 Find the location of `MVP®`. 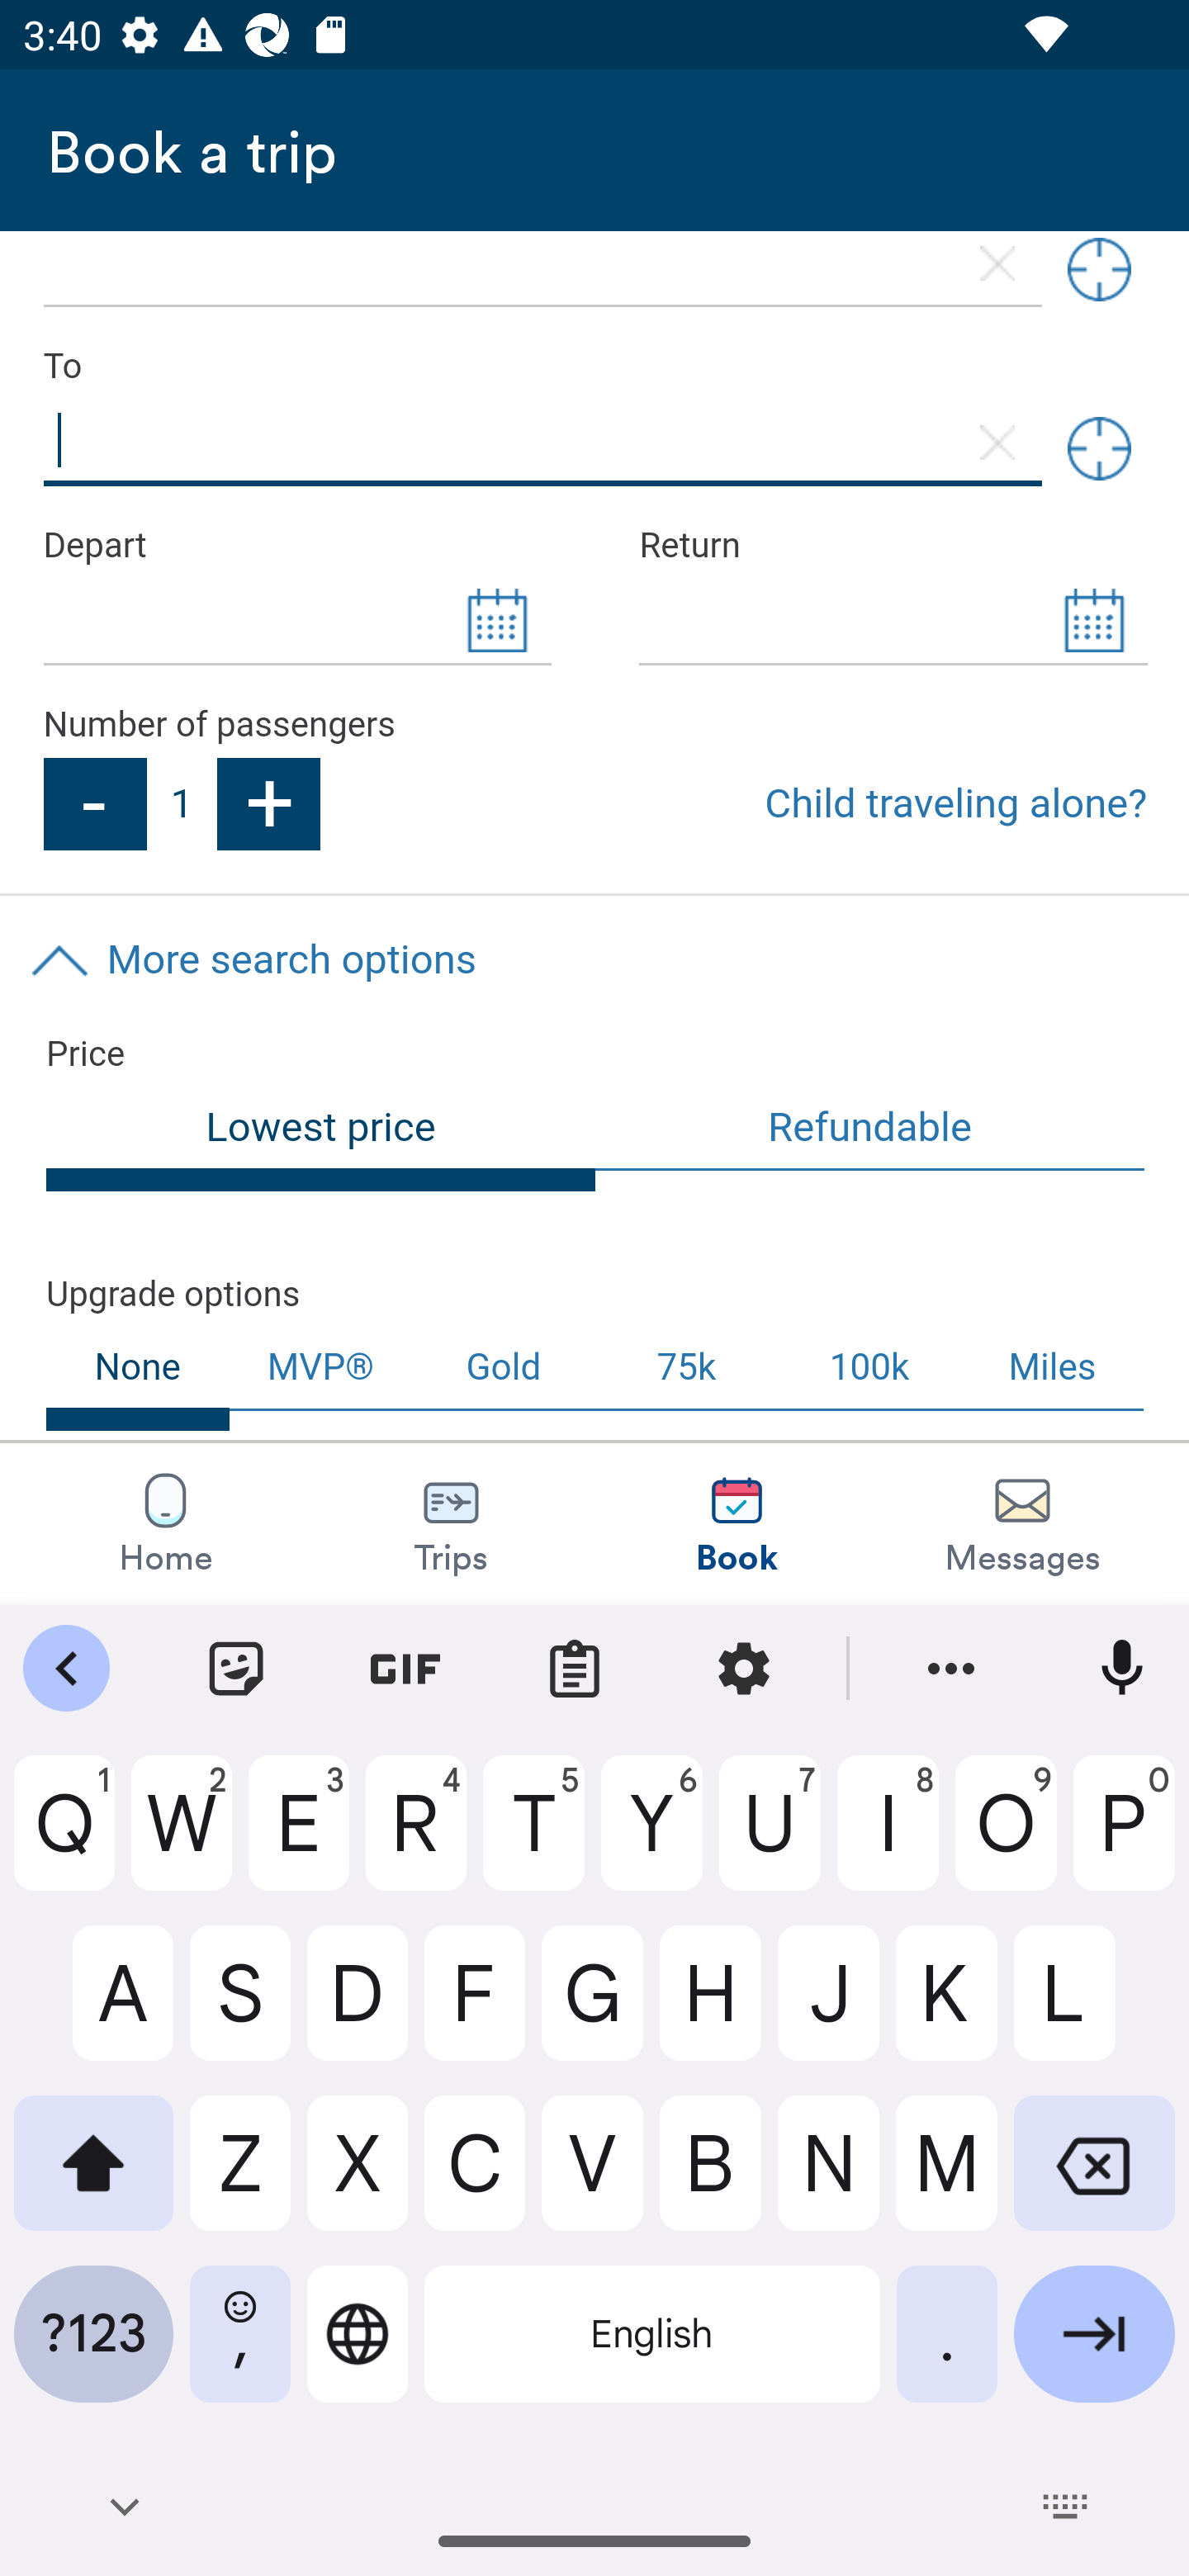

MVP® is located at coordinates (320, 1369).